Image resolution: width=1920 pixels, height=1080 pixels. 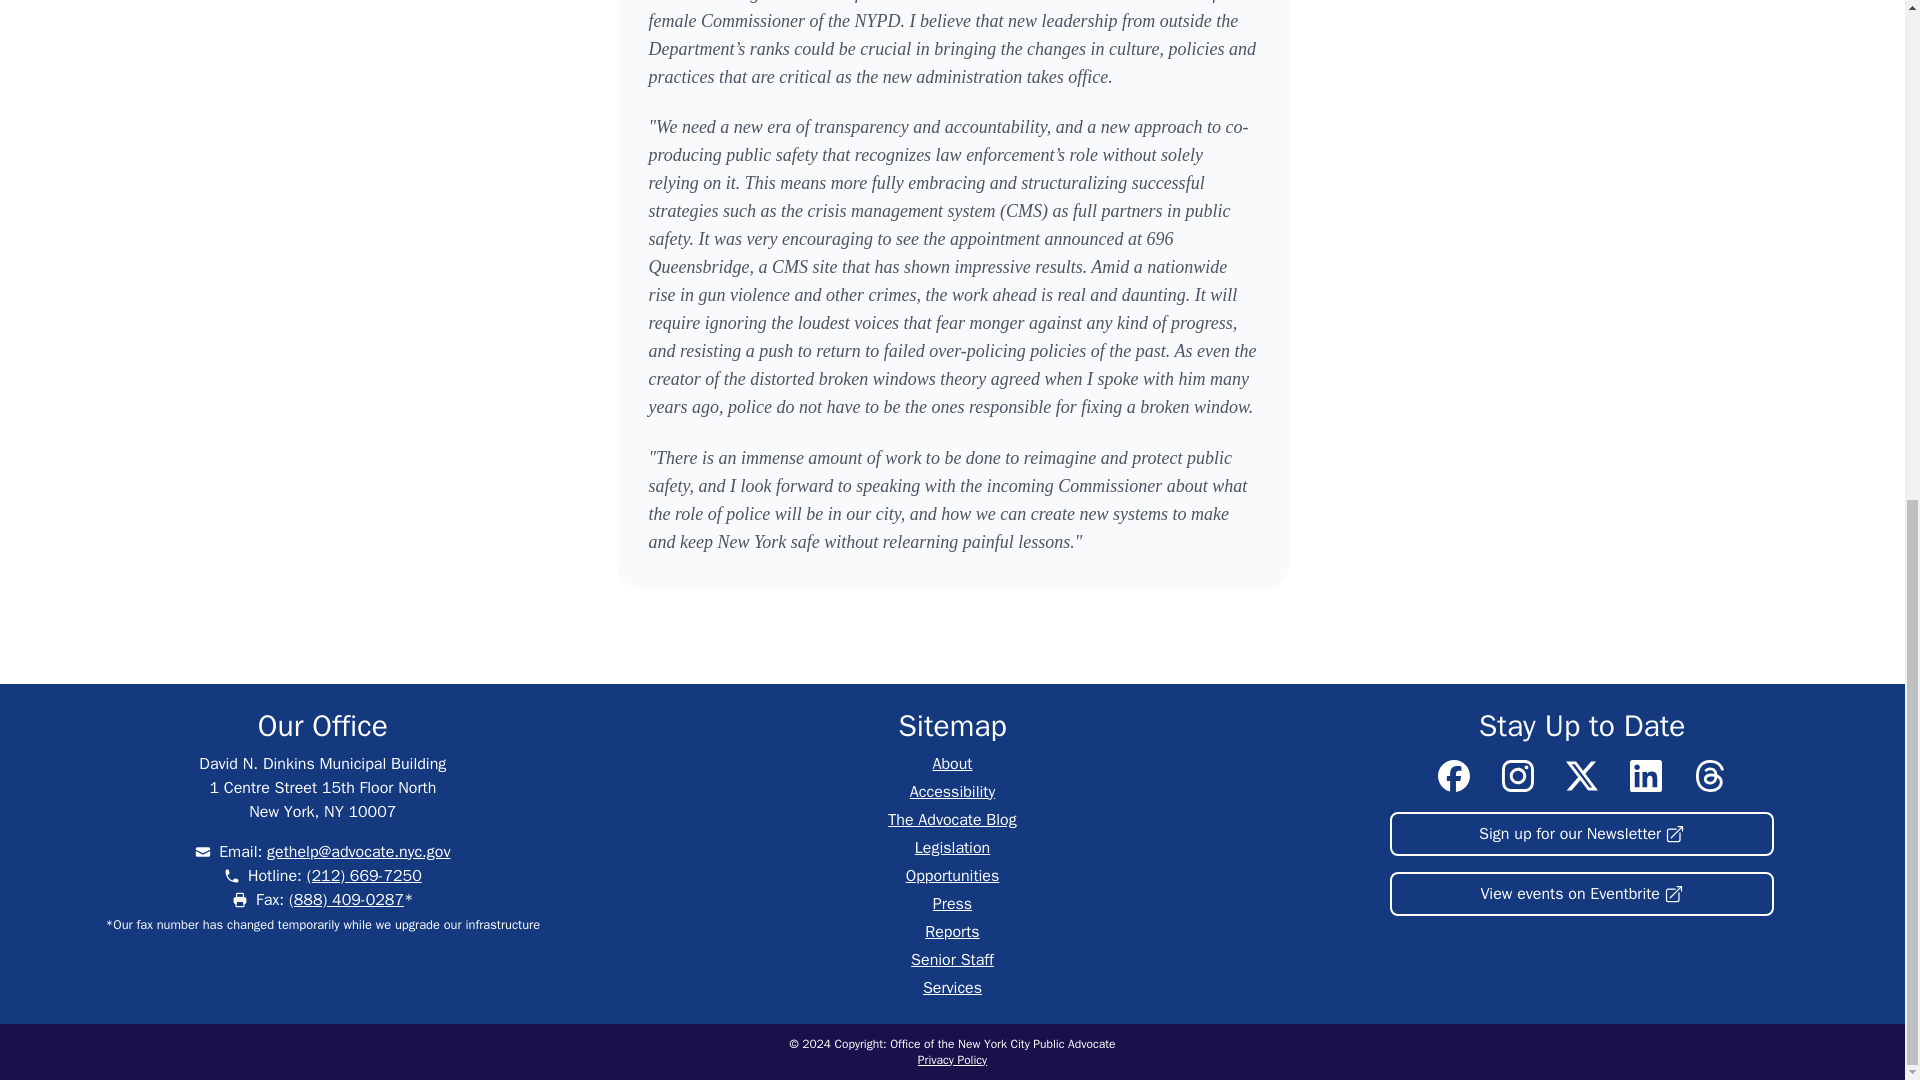 What do you see at coordinates (952, 904) in the screenshot?
I see `Press` at bounding box center [952, 904].